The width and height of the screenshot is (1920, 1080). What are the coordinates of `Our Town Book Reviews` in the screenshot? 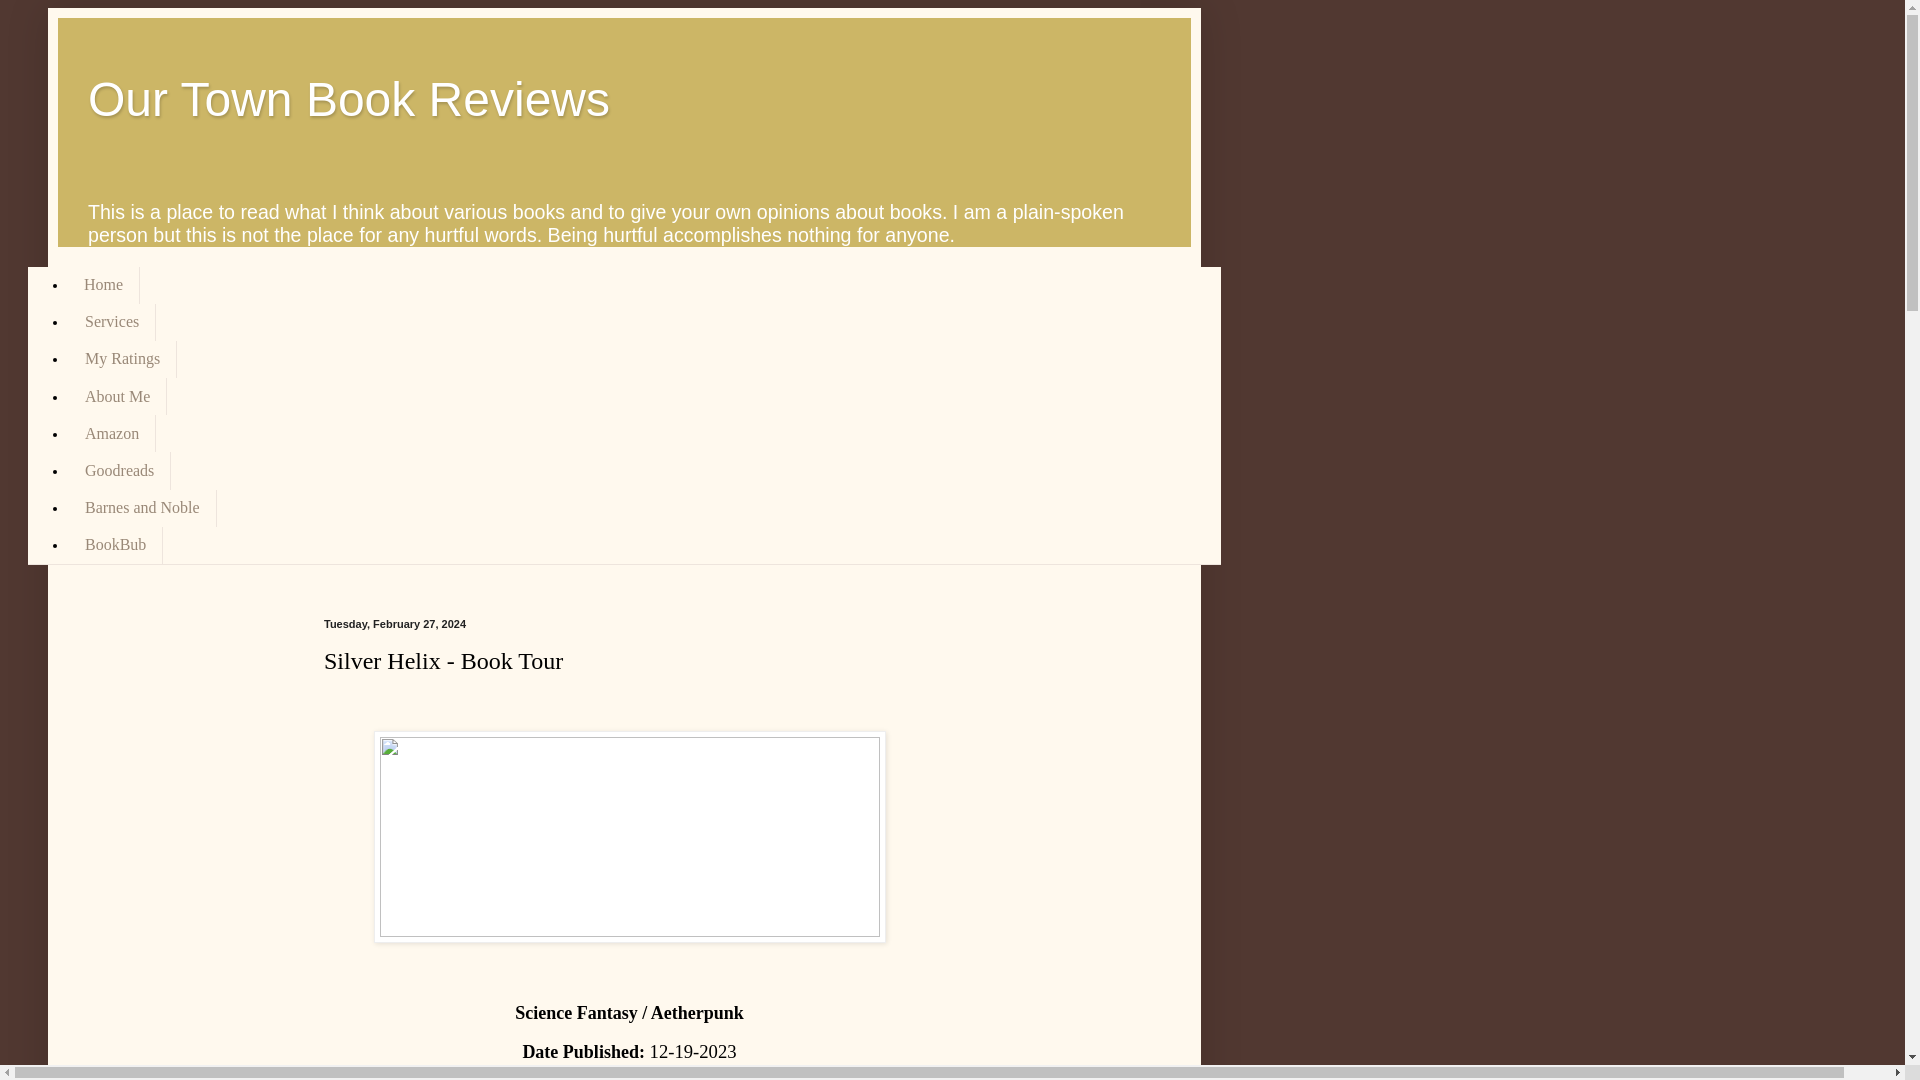 It's located at (349, 100).